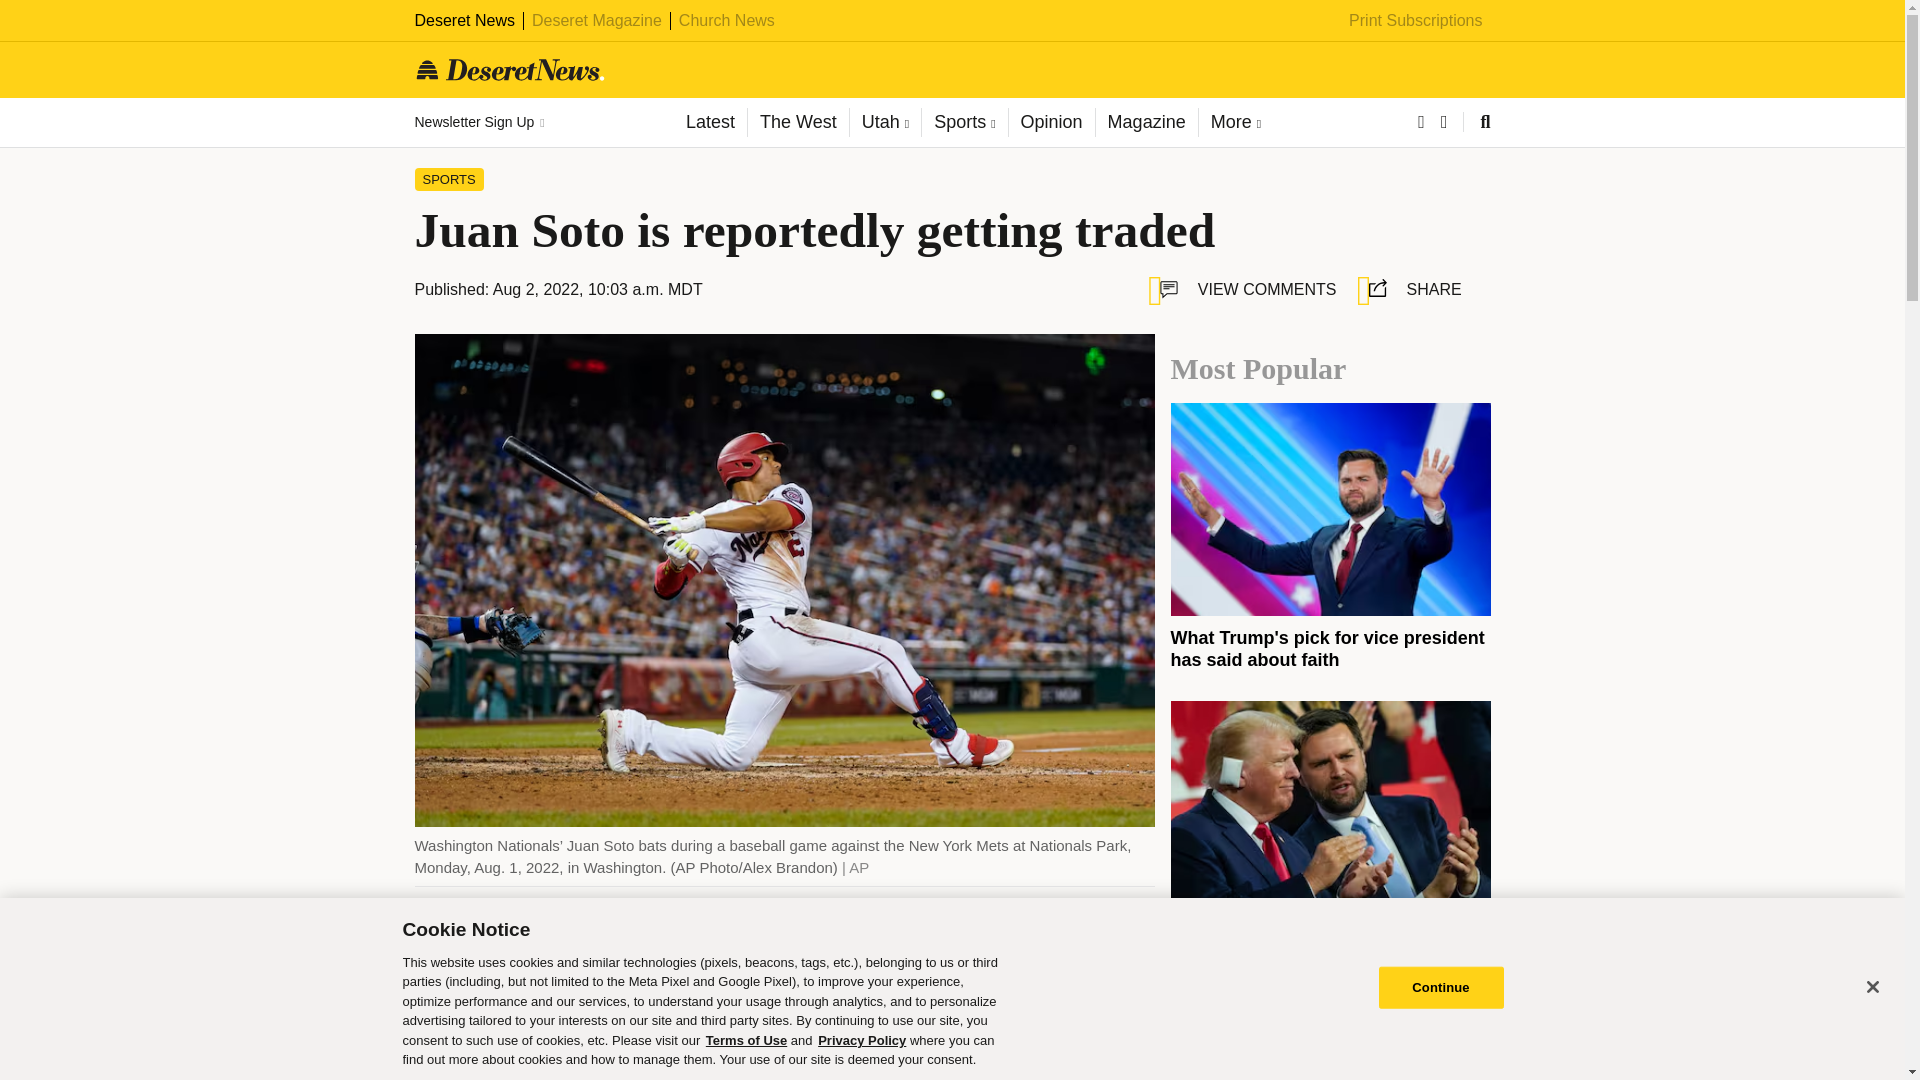 The width and height of the screenshot is (1920, 1080). What do you see at coordinates (582, 932) in the screenshot?
I see `Ryan McDonald` at bounding box center [582, 932].